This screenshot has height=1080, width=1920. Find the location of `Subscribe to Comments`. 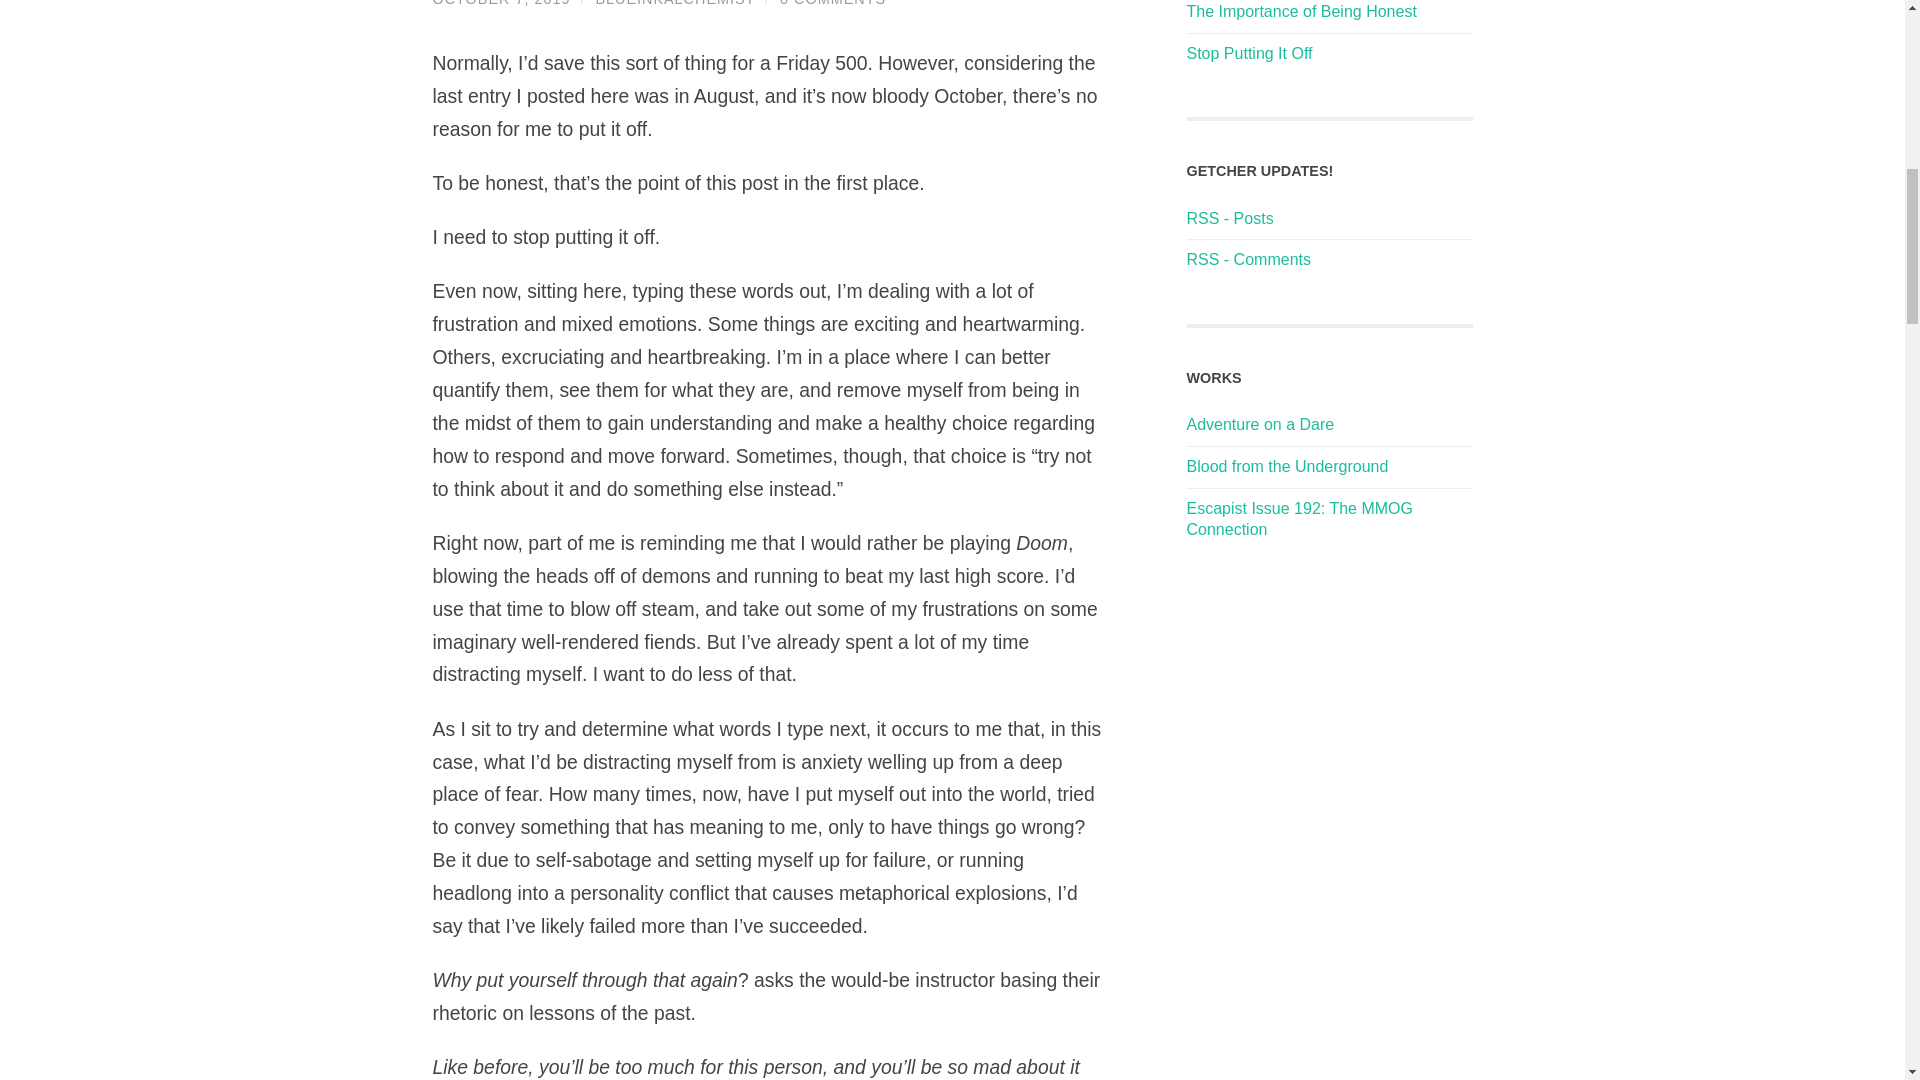

Subscribe to Comments is located at coordinates (1248, 258).